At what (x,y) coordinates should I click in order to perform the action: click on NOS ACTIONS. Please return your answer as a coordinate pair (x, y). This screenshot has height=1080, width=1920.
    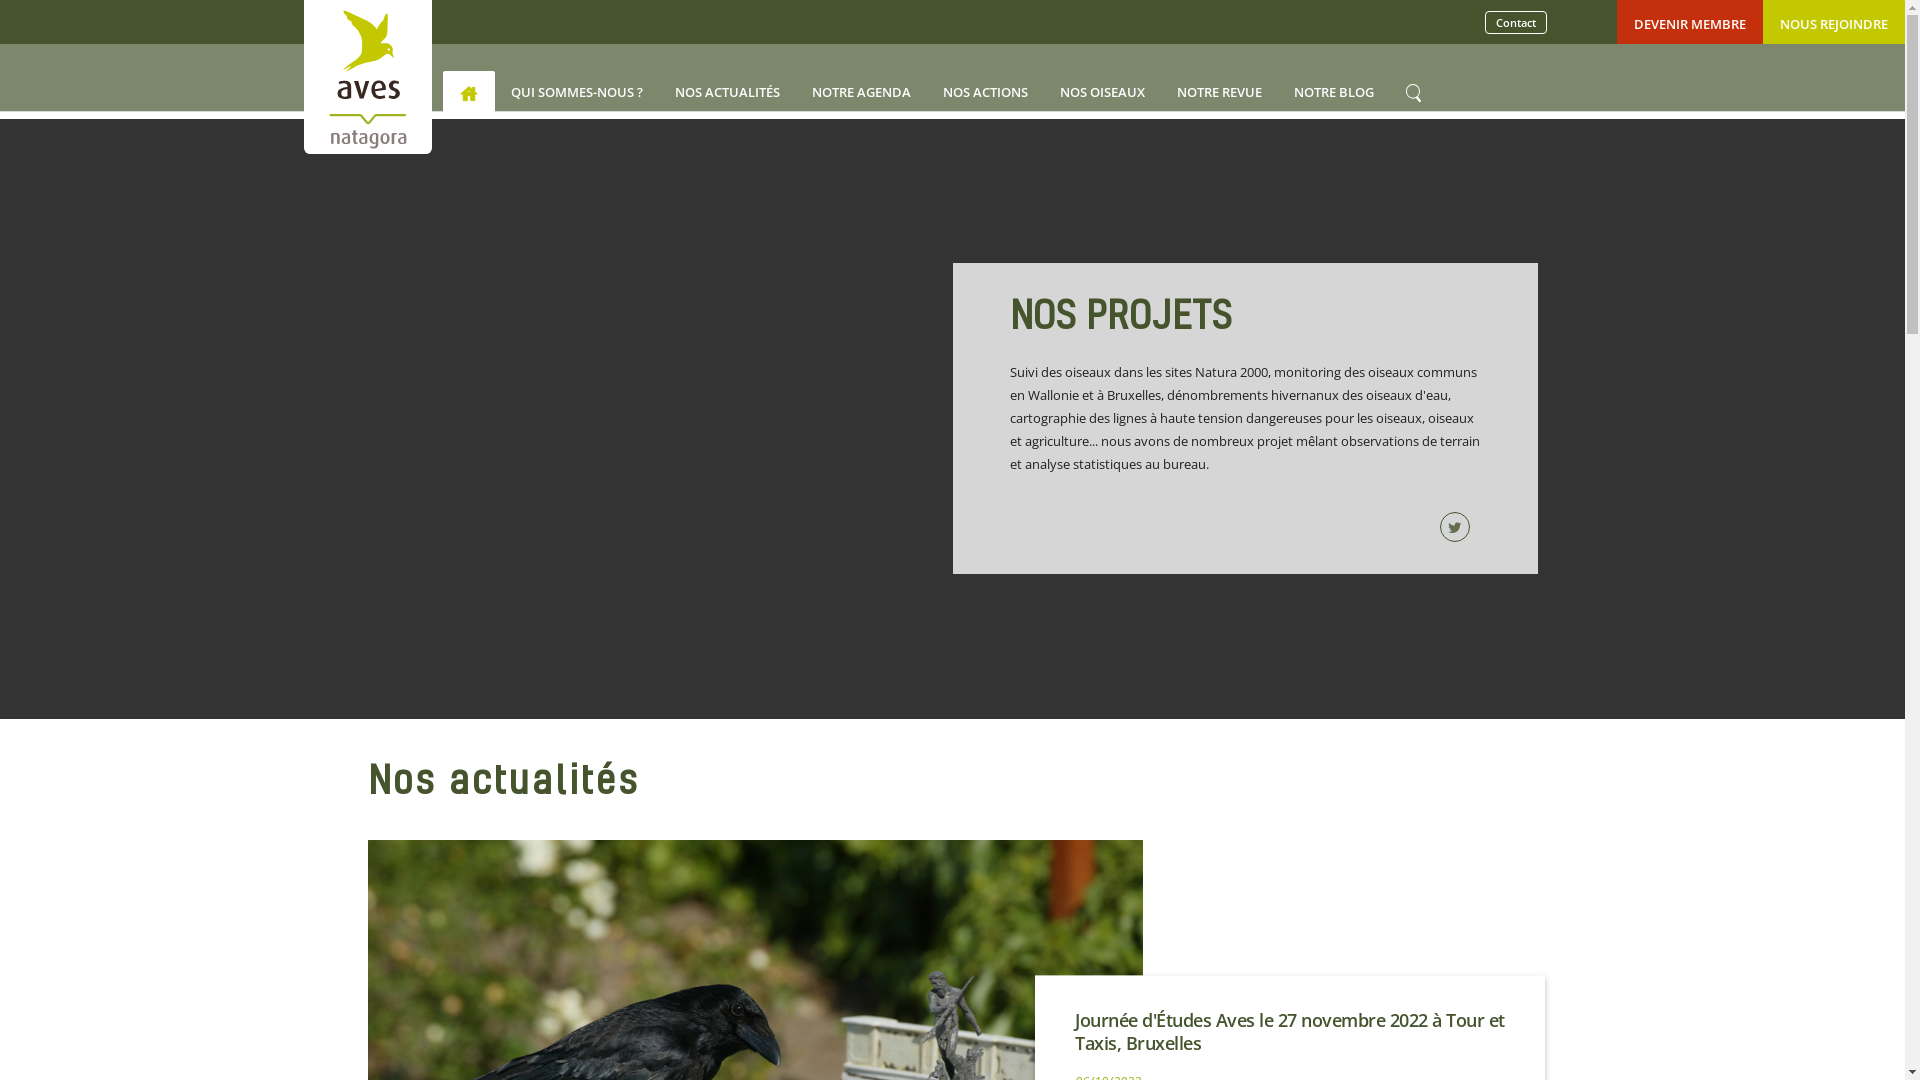
    Looking at the image, I should click on (986, 92).